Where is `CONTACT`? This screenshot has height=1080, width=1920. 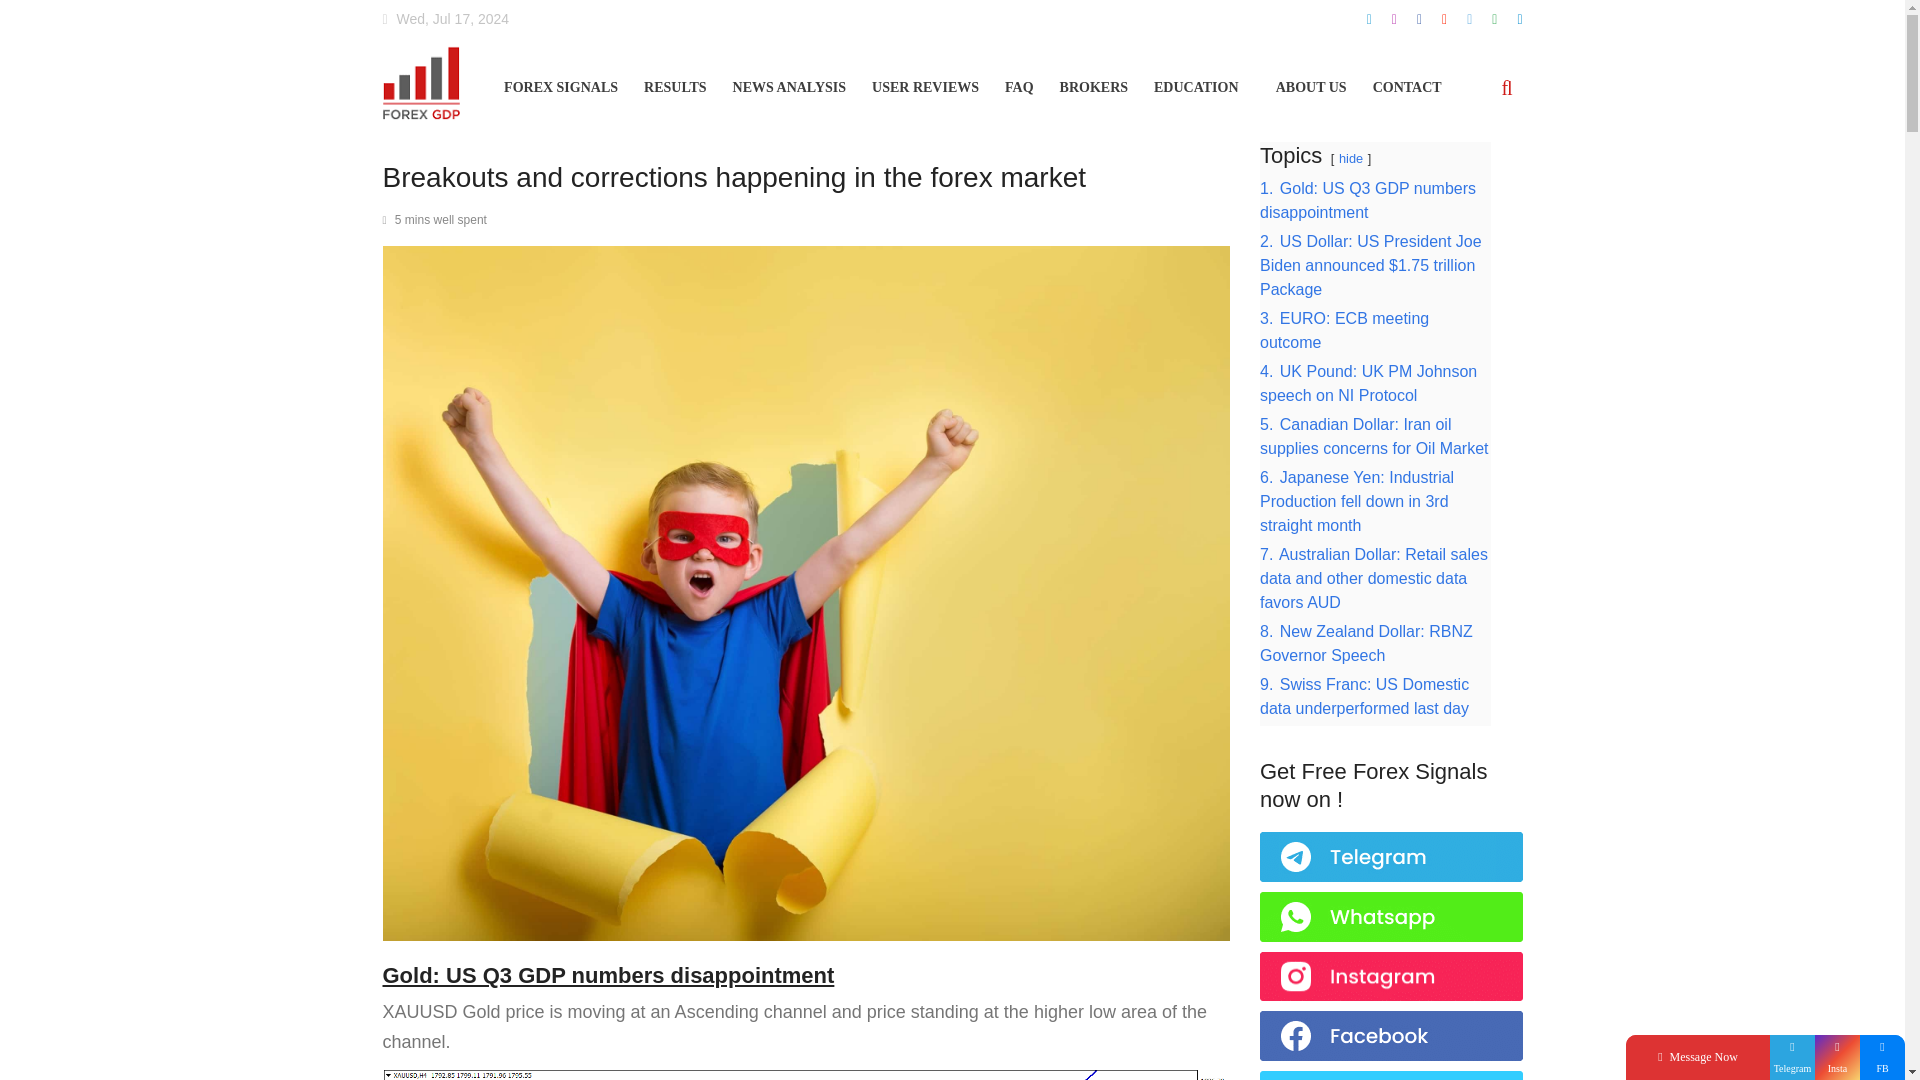
CONTACT is located at coordinates (1406, 82).